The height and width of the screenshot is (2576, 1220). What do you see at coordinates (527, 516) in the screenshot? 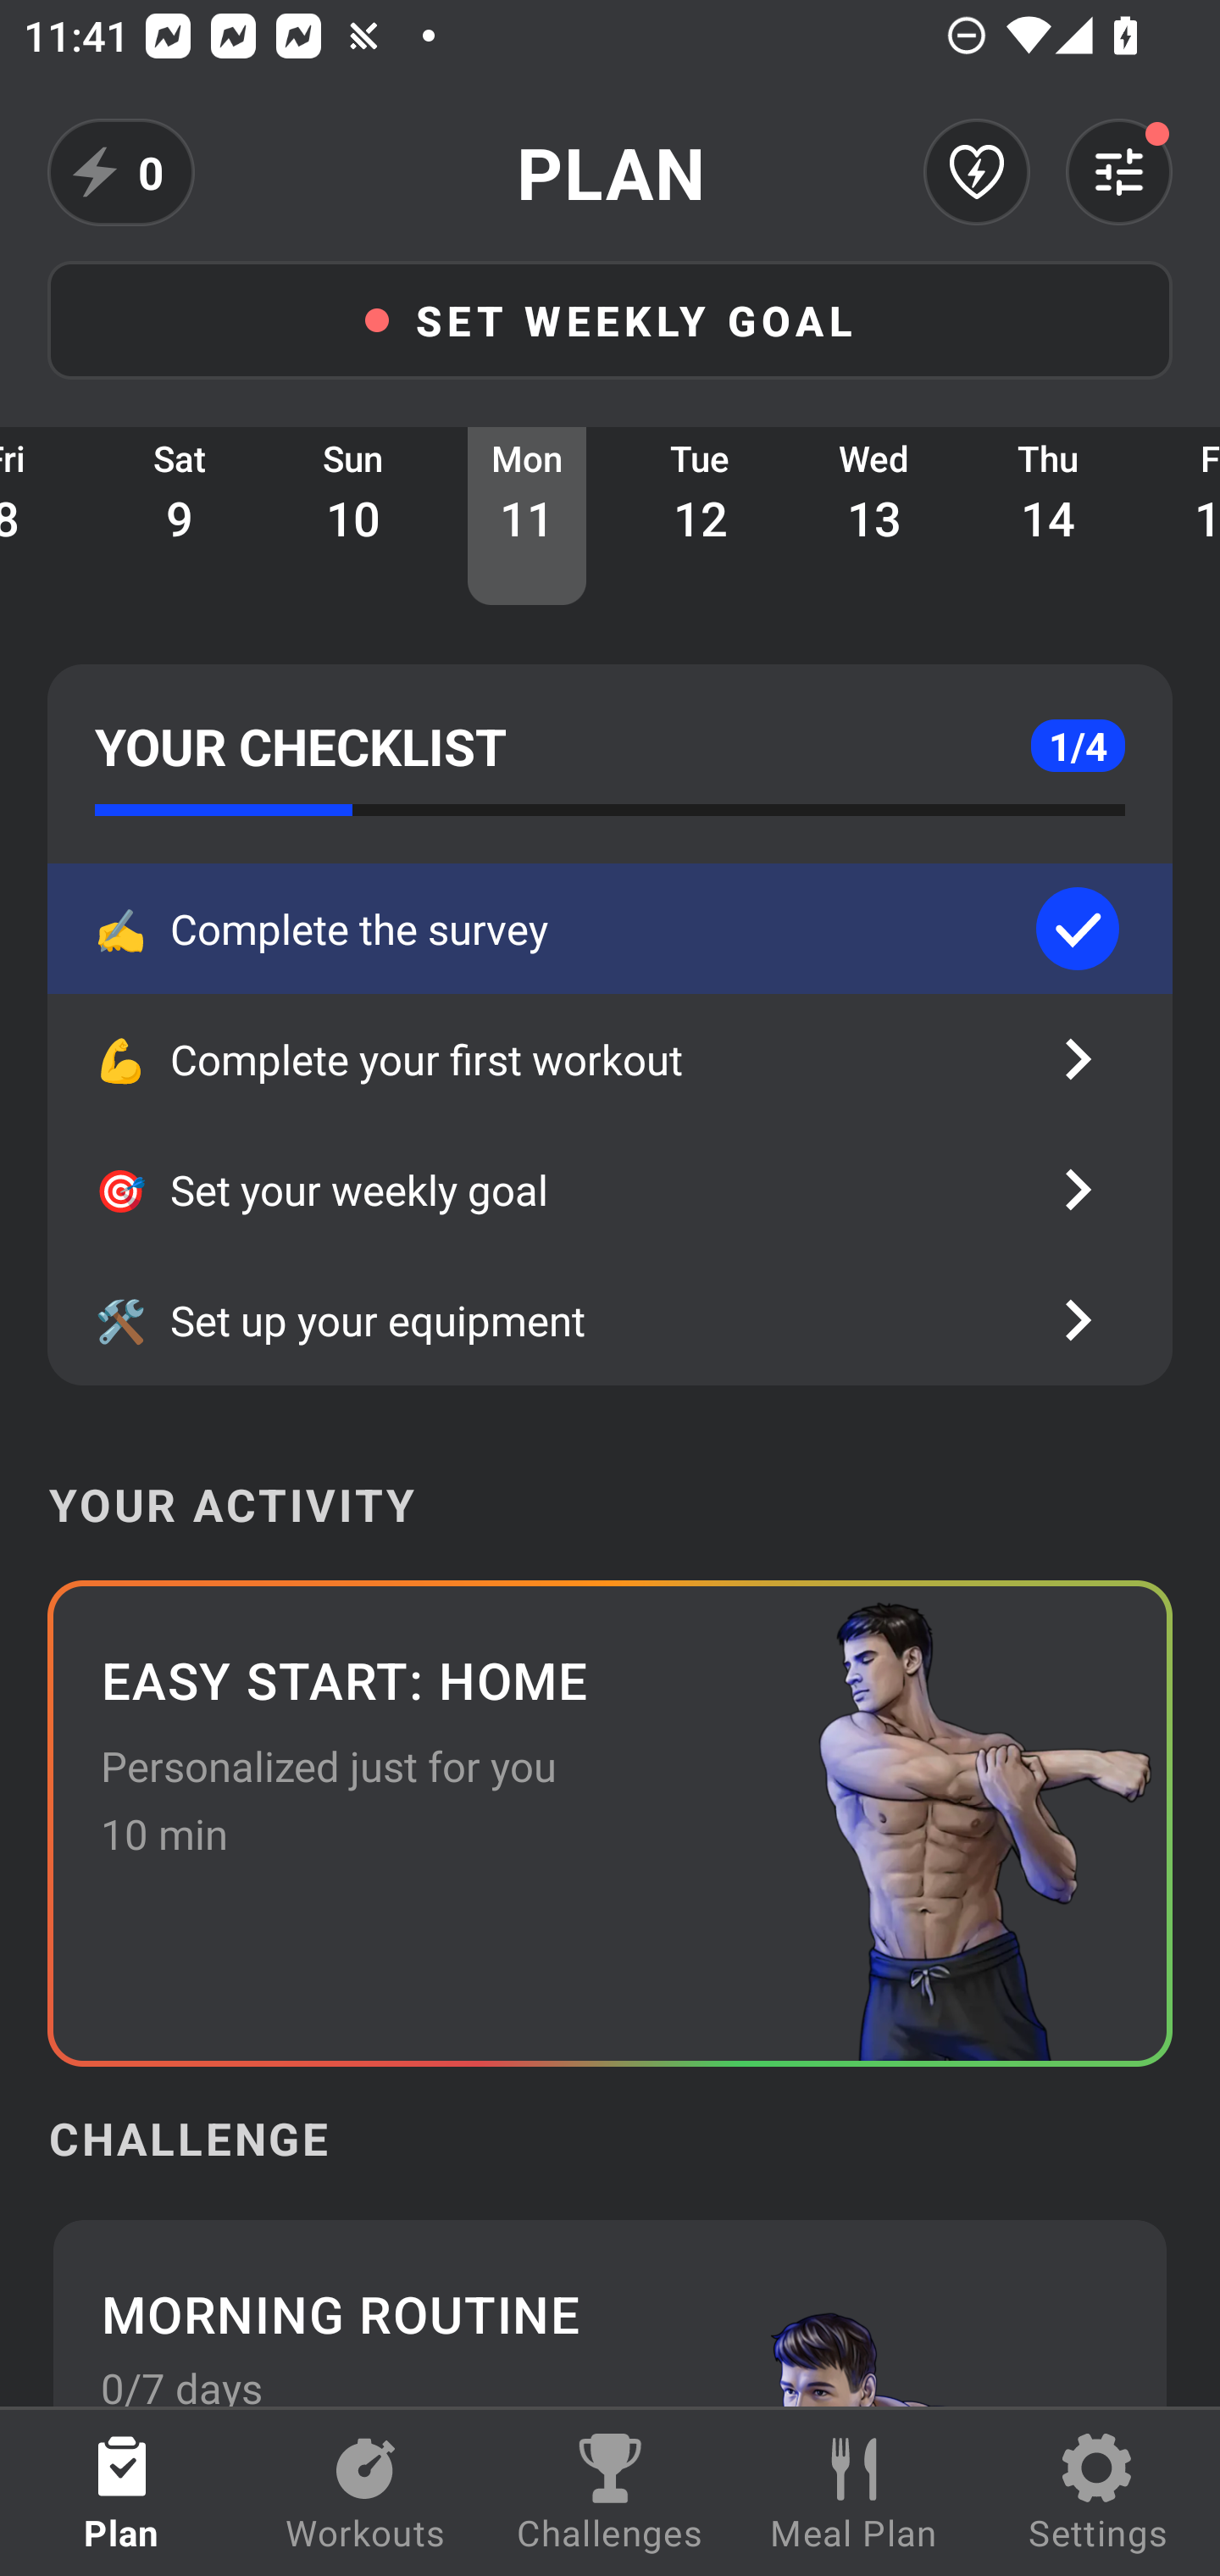
I see `Mon 11` at bounding box center [527, 516].